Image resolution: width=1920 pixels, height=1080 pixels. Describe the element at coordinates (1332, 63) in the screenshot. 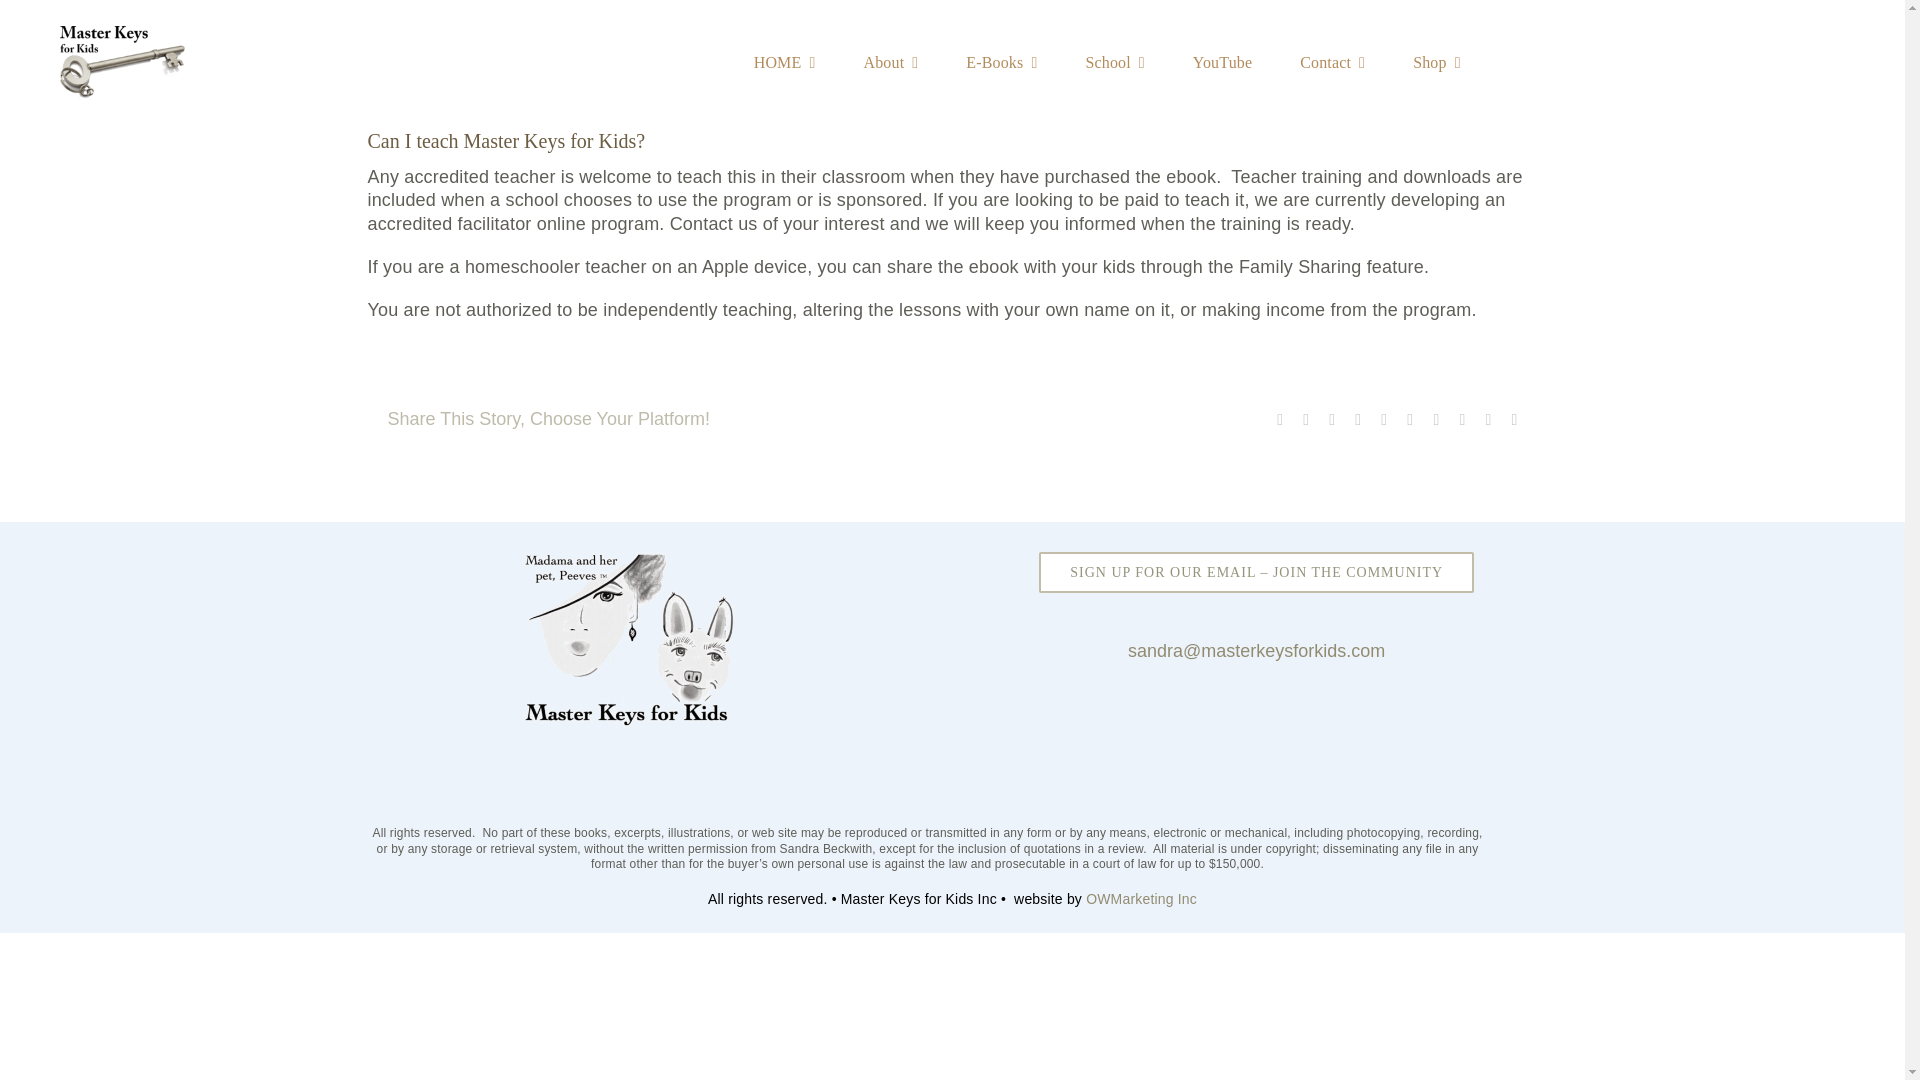

I see `Contact` at that location.